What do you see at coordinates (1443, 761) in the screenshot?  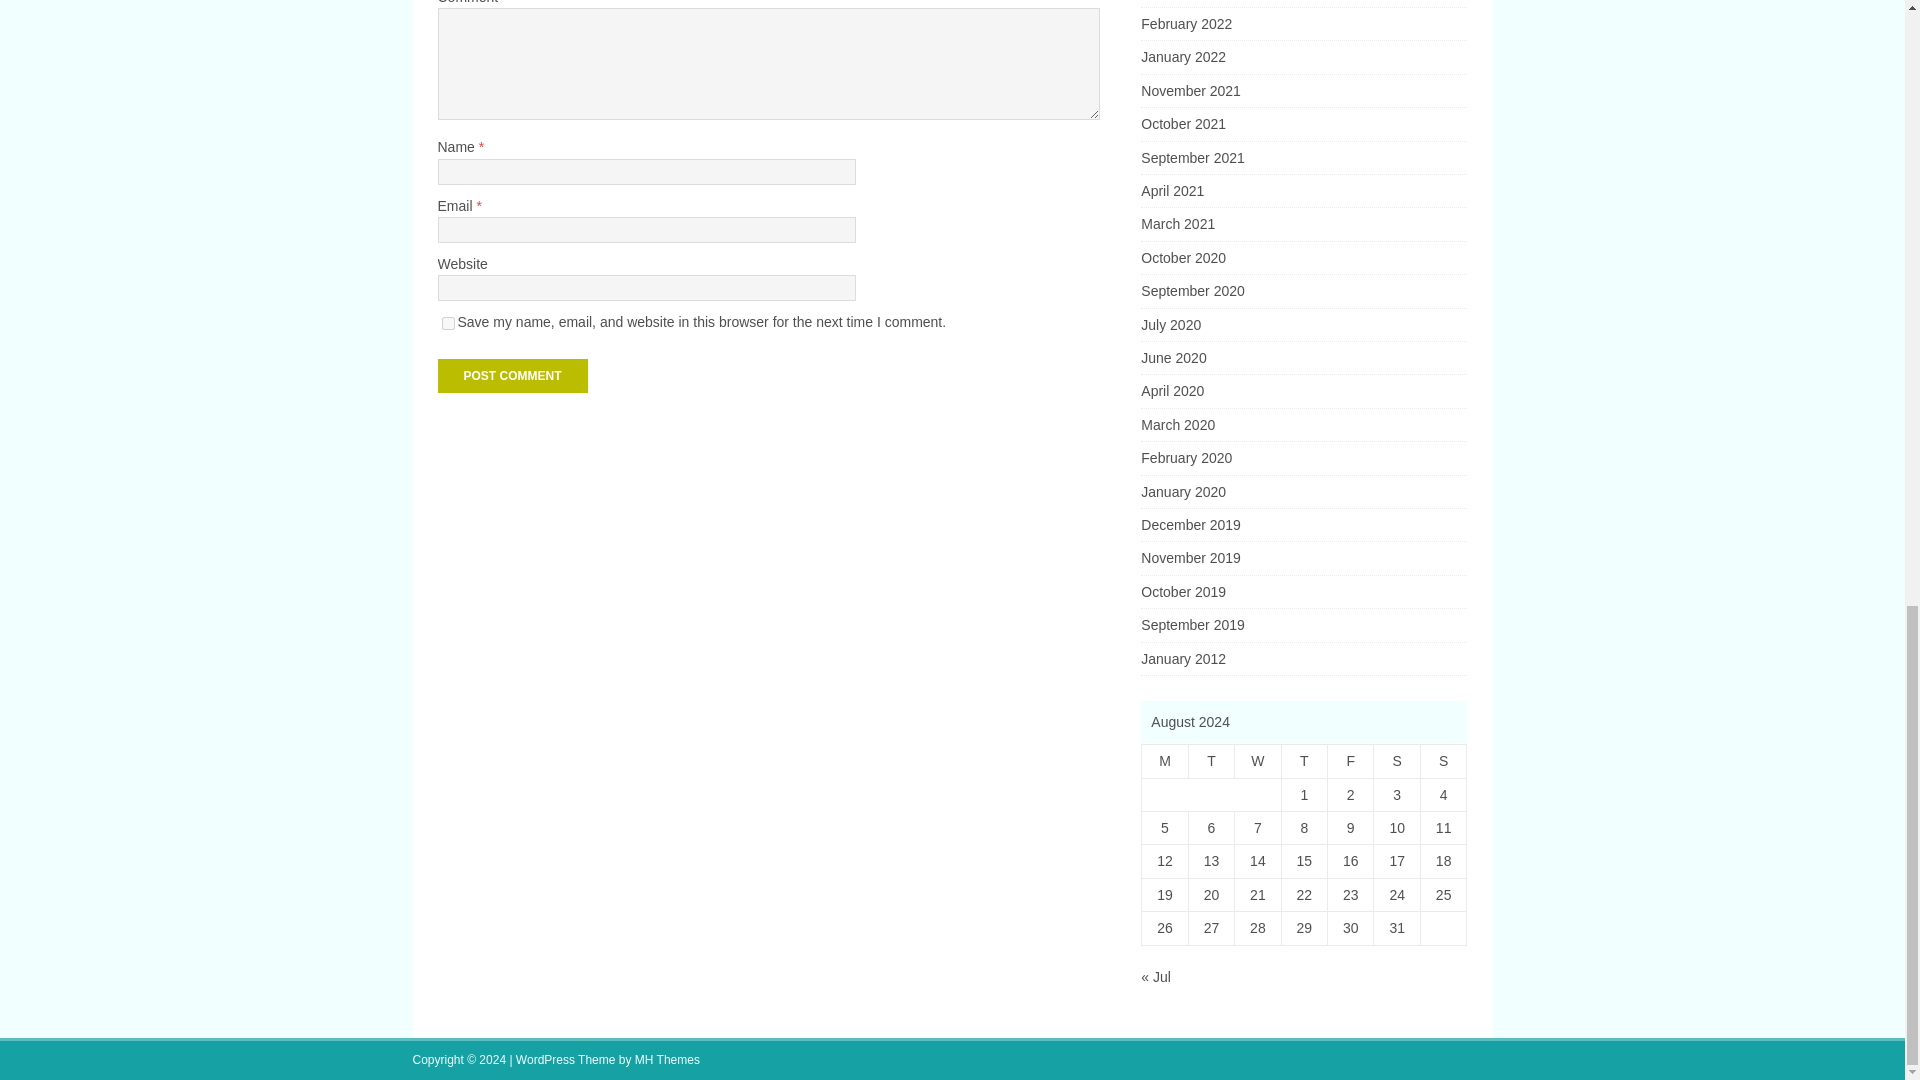 I see `Sunday` at bounding box center [1443, 761].